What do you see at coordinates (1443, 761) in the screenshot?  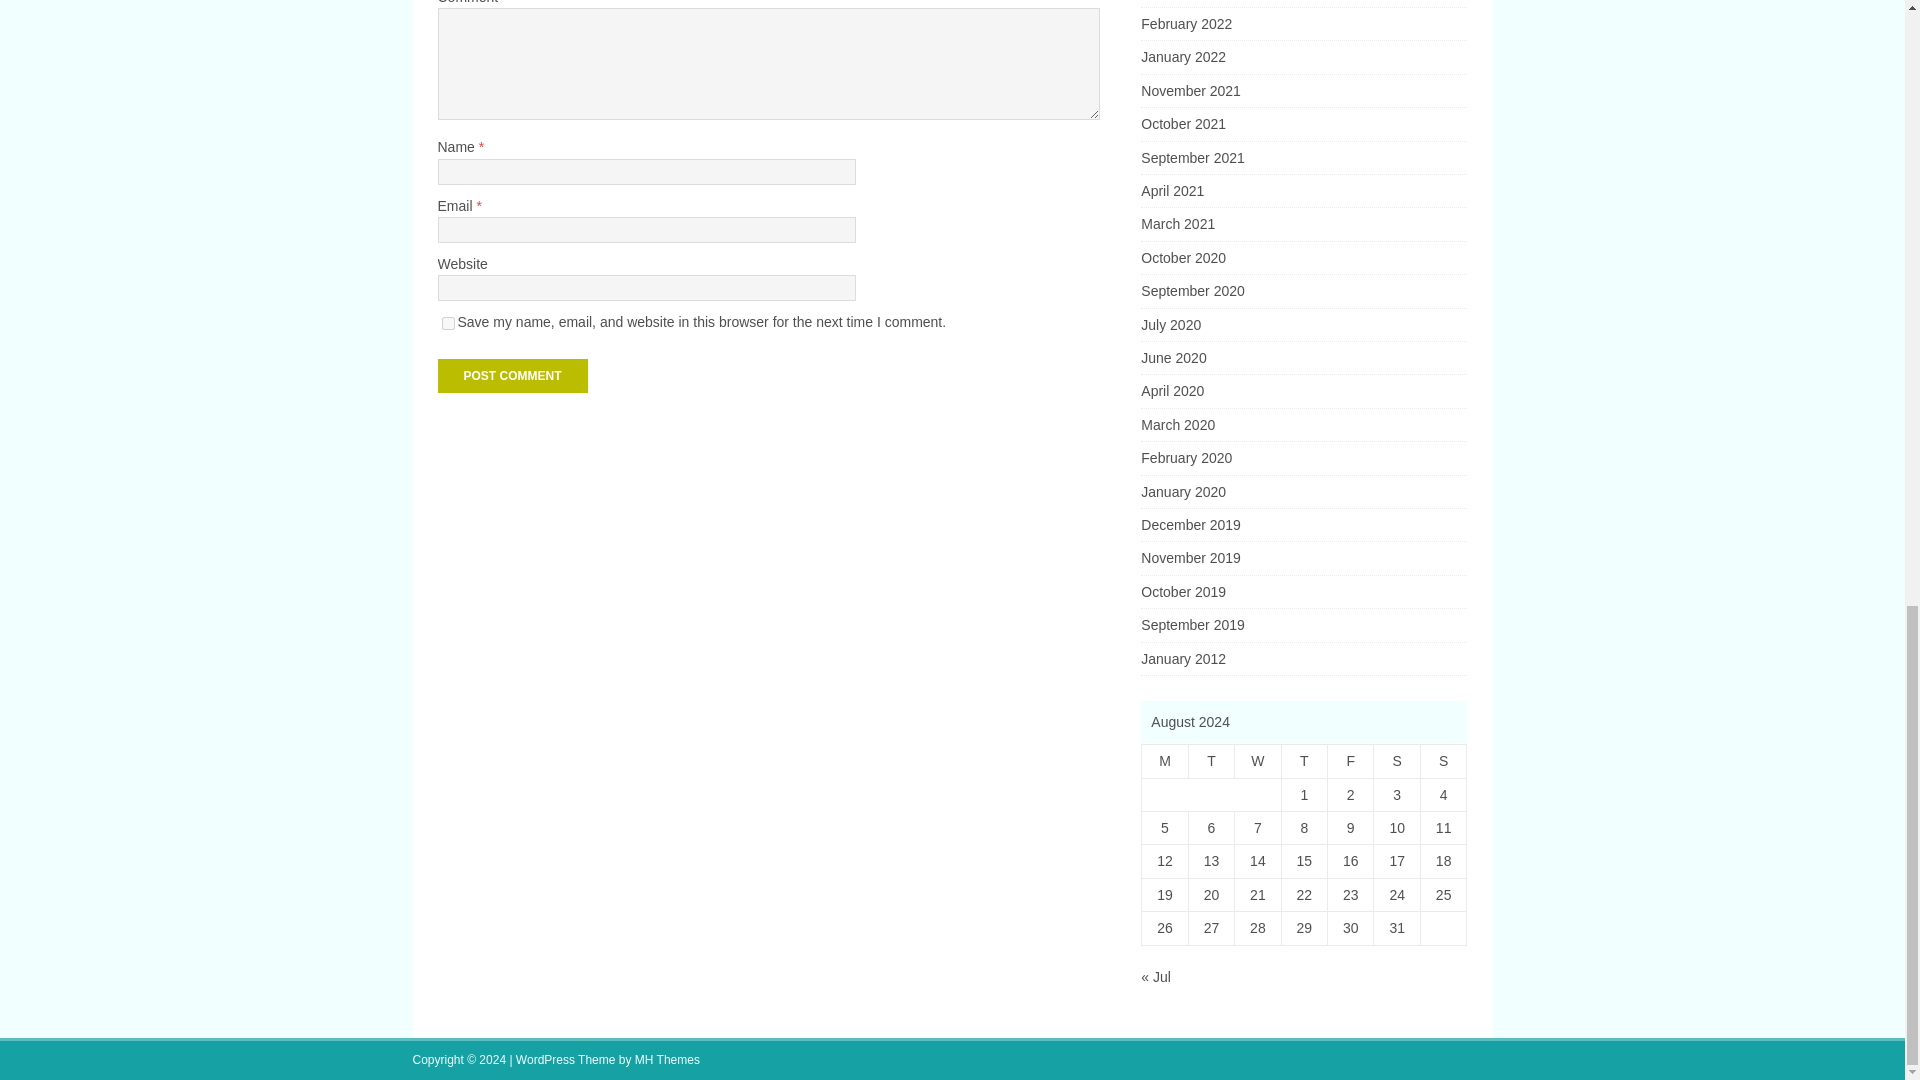 I see `Sunday` at bounding box center [1443, 761].